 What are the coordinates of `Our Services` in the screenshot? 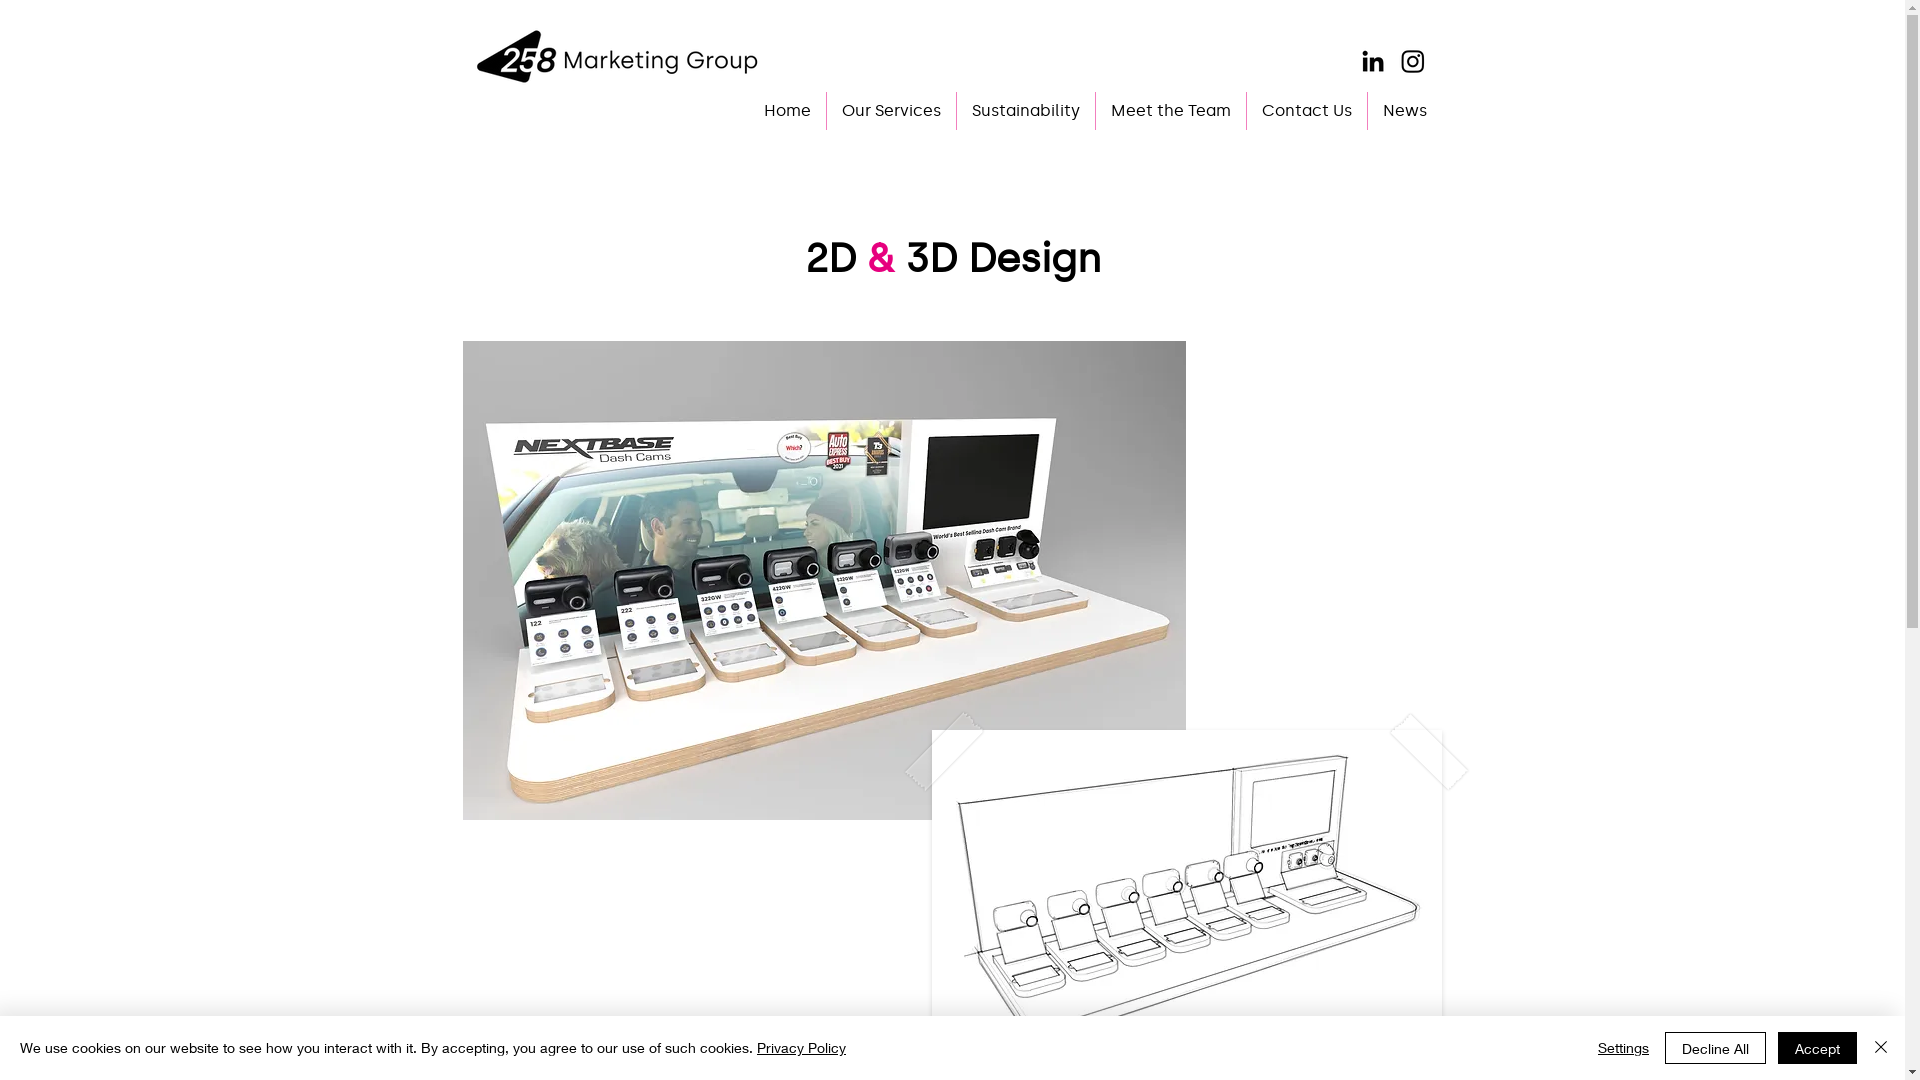 It's located at (890, 111).